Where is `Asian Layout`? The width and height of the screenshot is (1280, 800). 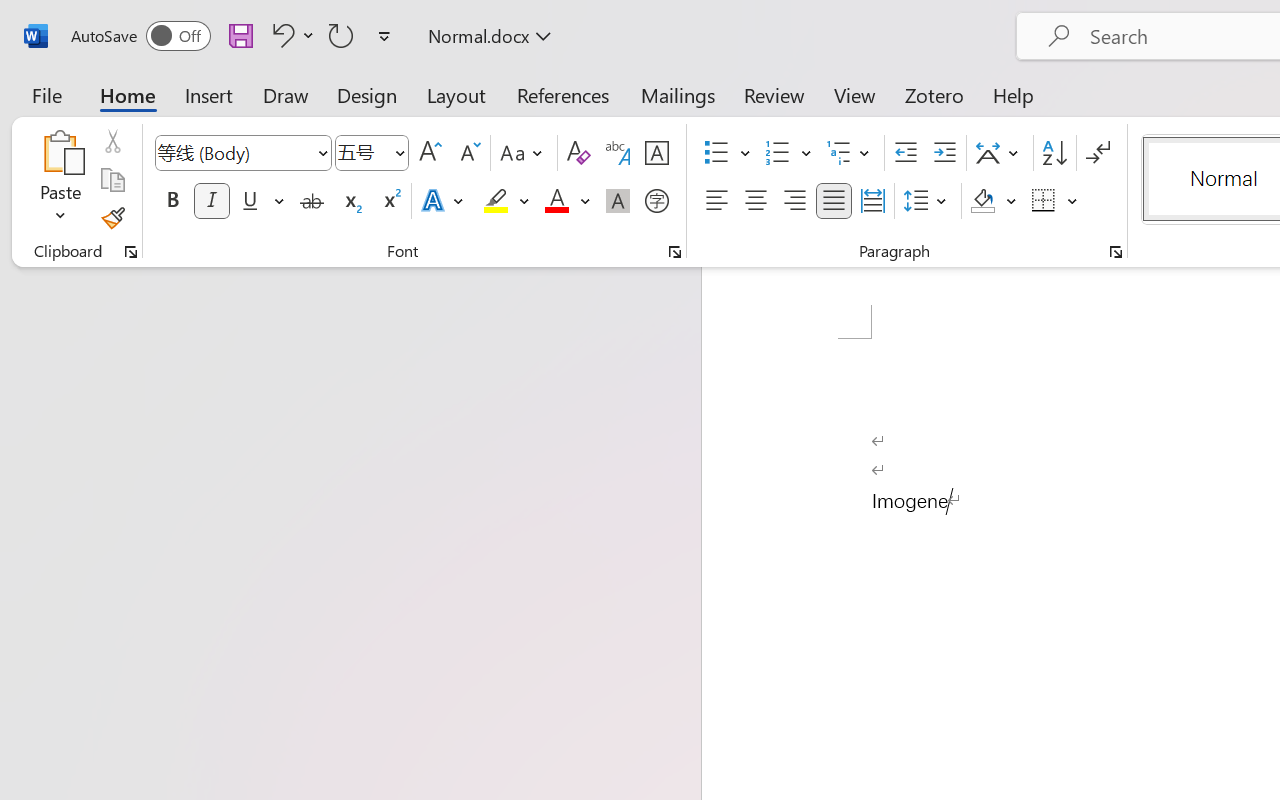 Asian Layout is located at coordinates (1000, 153).